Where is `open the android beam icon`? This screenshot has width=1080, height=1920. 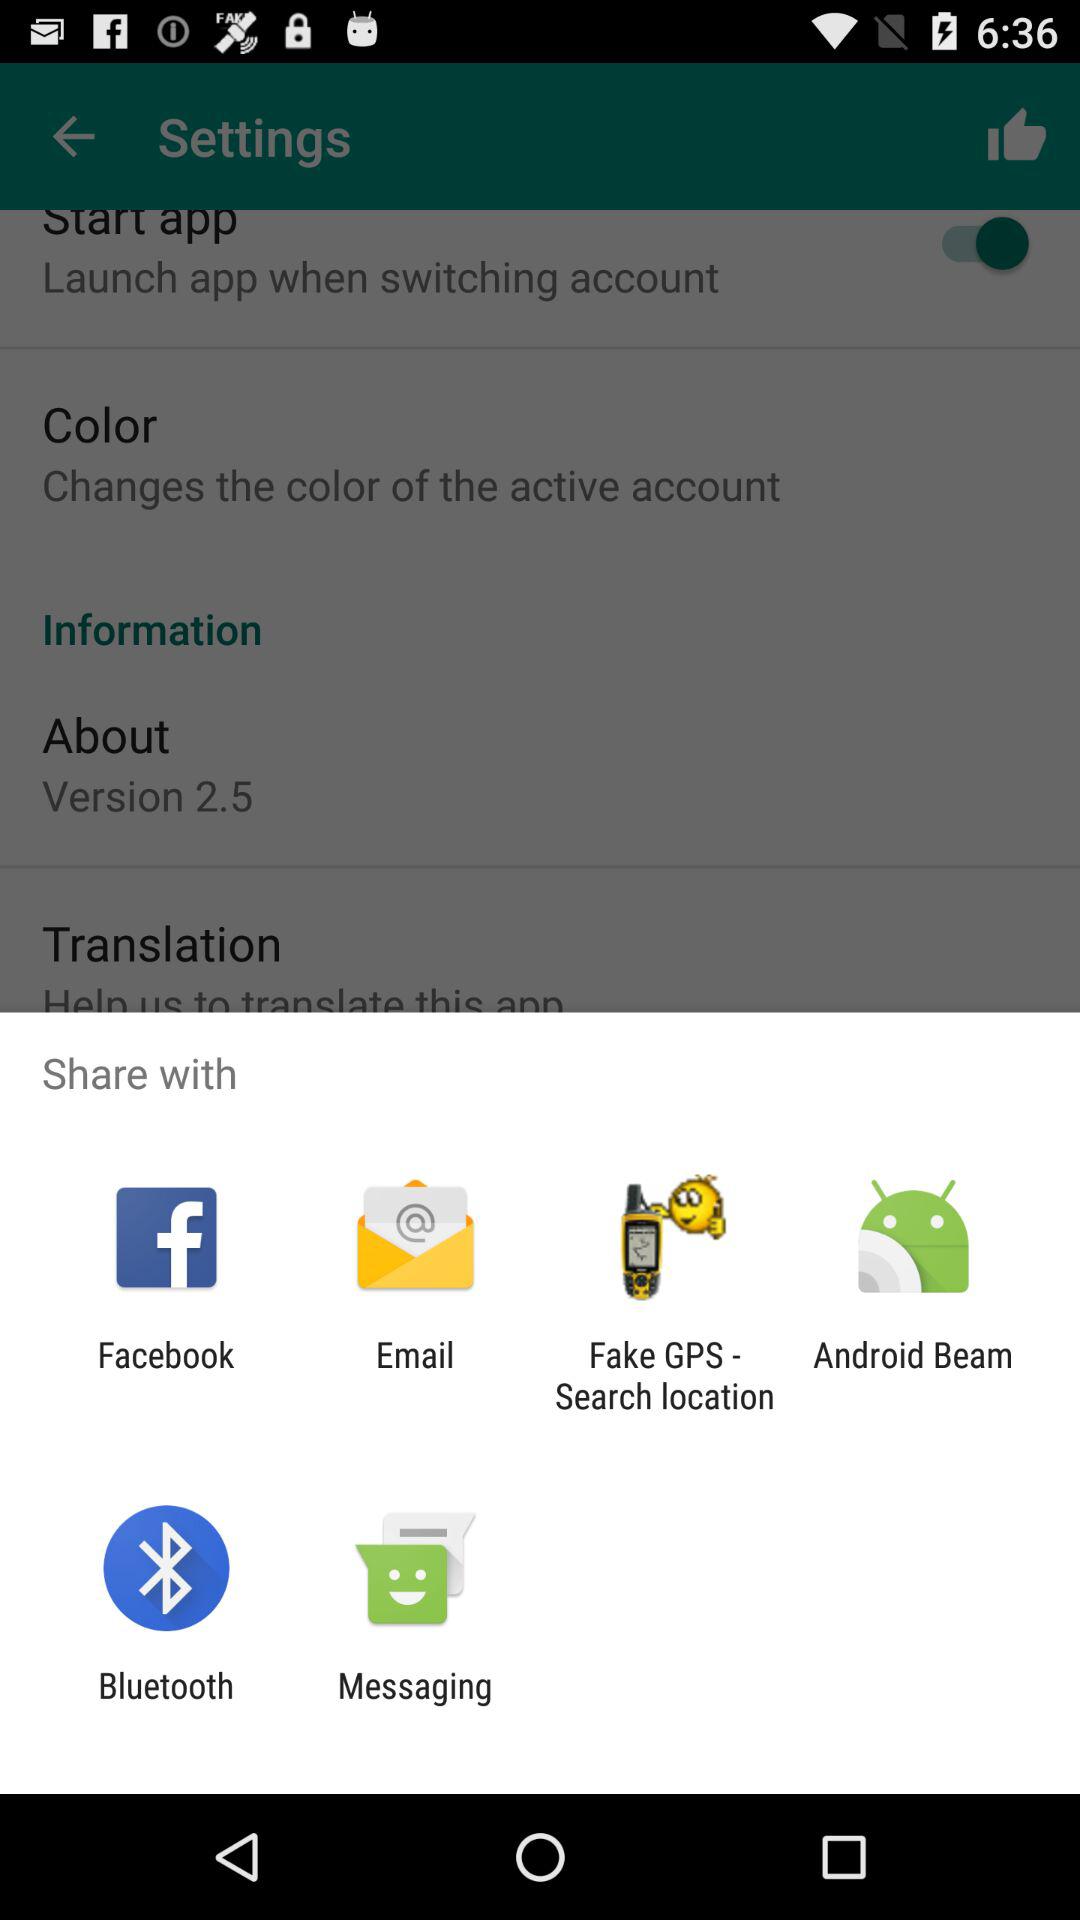
open the android beam icon is located at coordinates (912, 1375).